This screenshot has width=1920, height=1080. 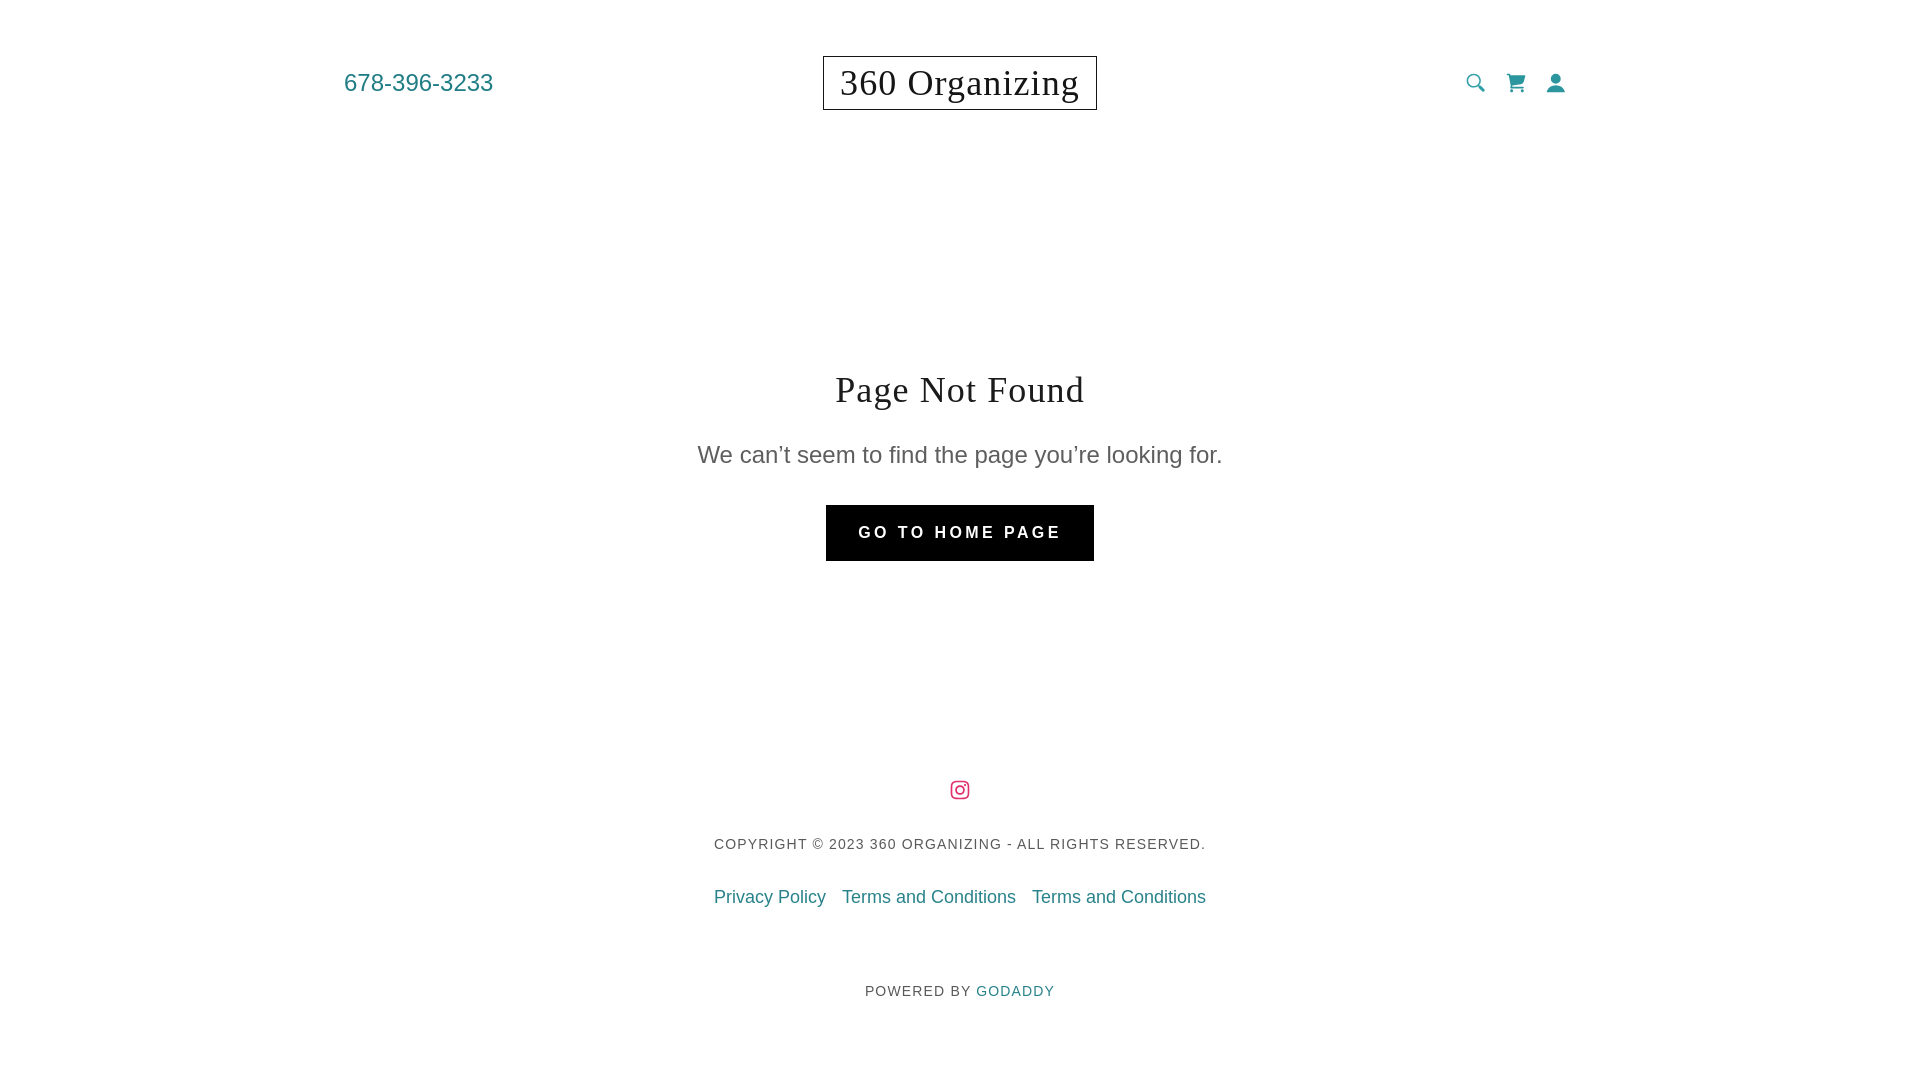 What do you see at coordinates (929, 898) in the screenshot?
I see `Terms and Conditions` at bounding box center [929, 898].